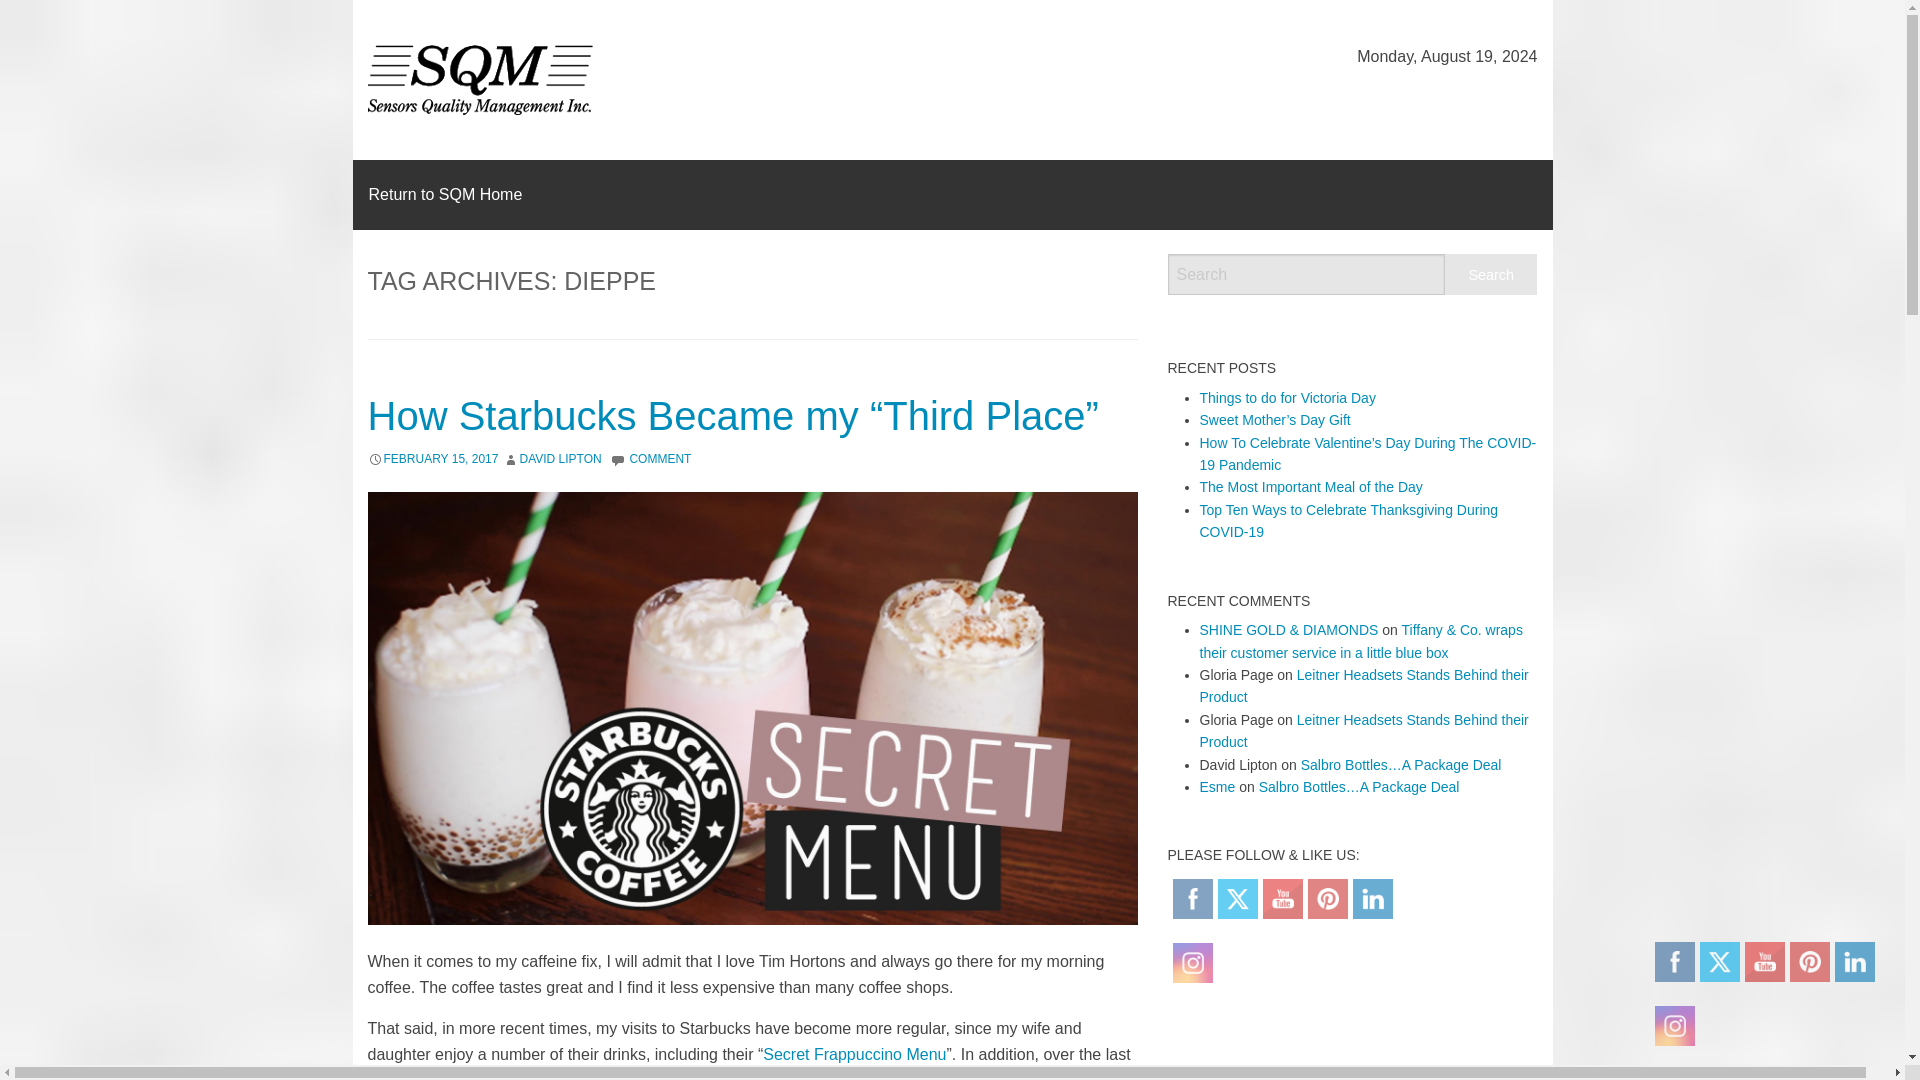 The image size is (1920, 1080). Describe the element at coordinates (660, 458) in the screenshot. I see `COMMENT` at that location.